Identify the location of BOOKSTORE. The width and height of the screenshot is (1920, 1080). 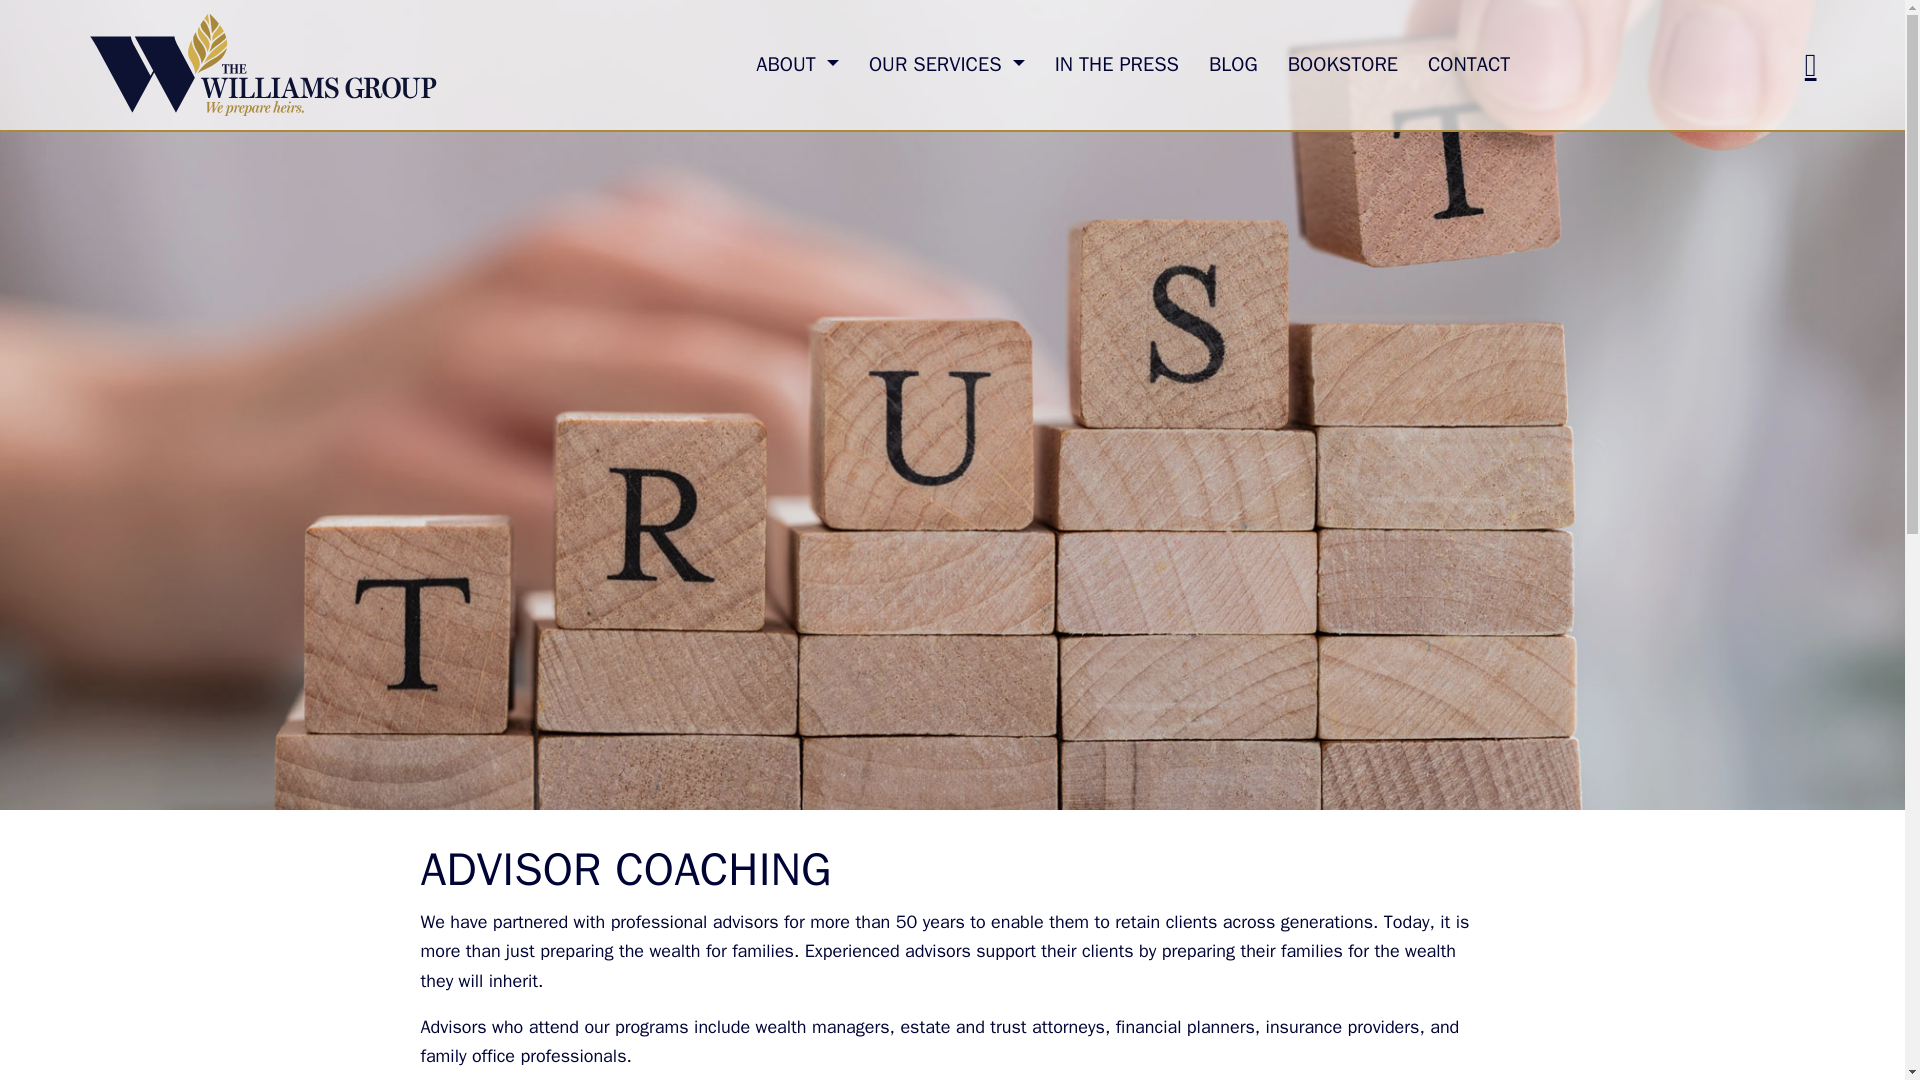
(1342, 64).